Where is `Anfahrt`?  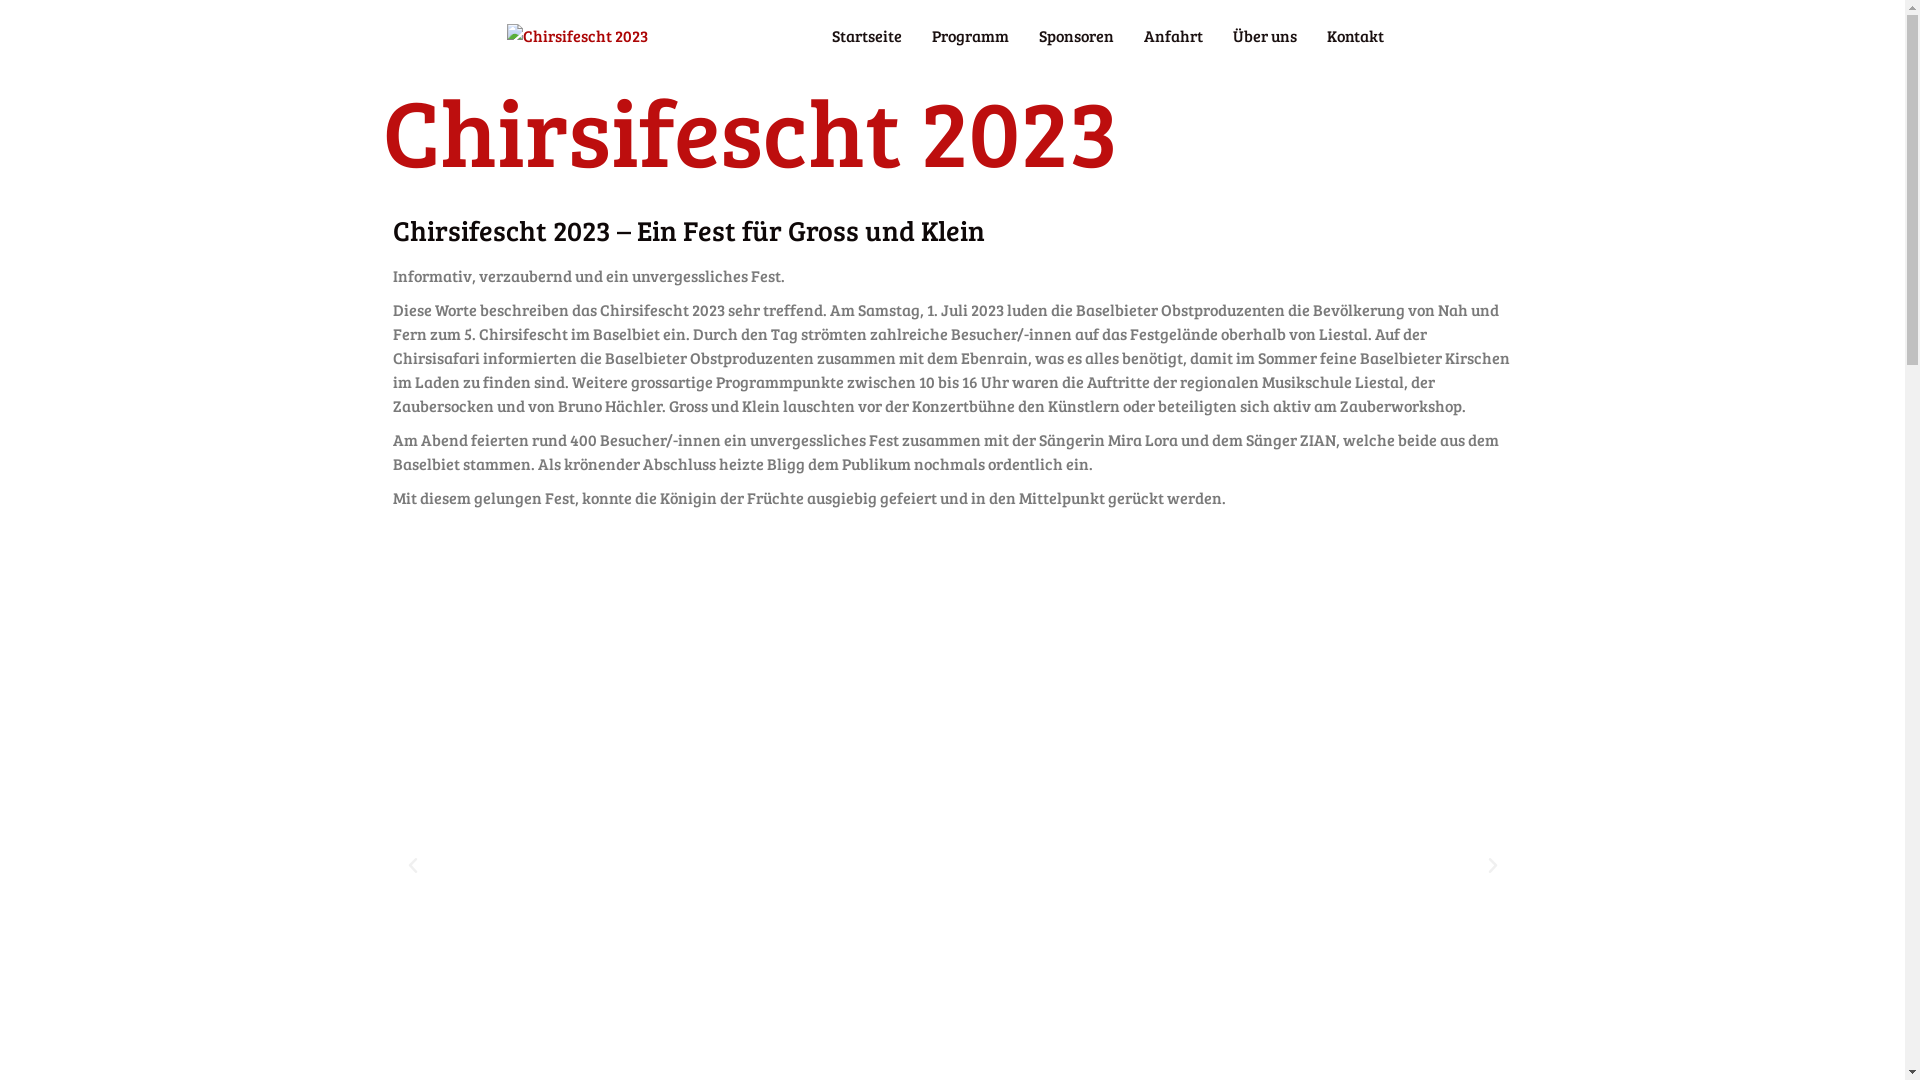 Anfahrt is located at coordinates (1172, 36).